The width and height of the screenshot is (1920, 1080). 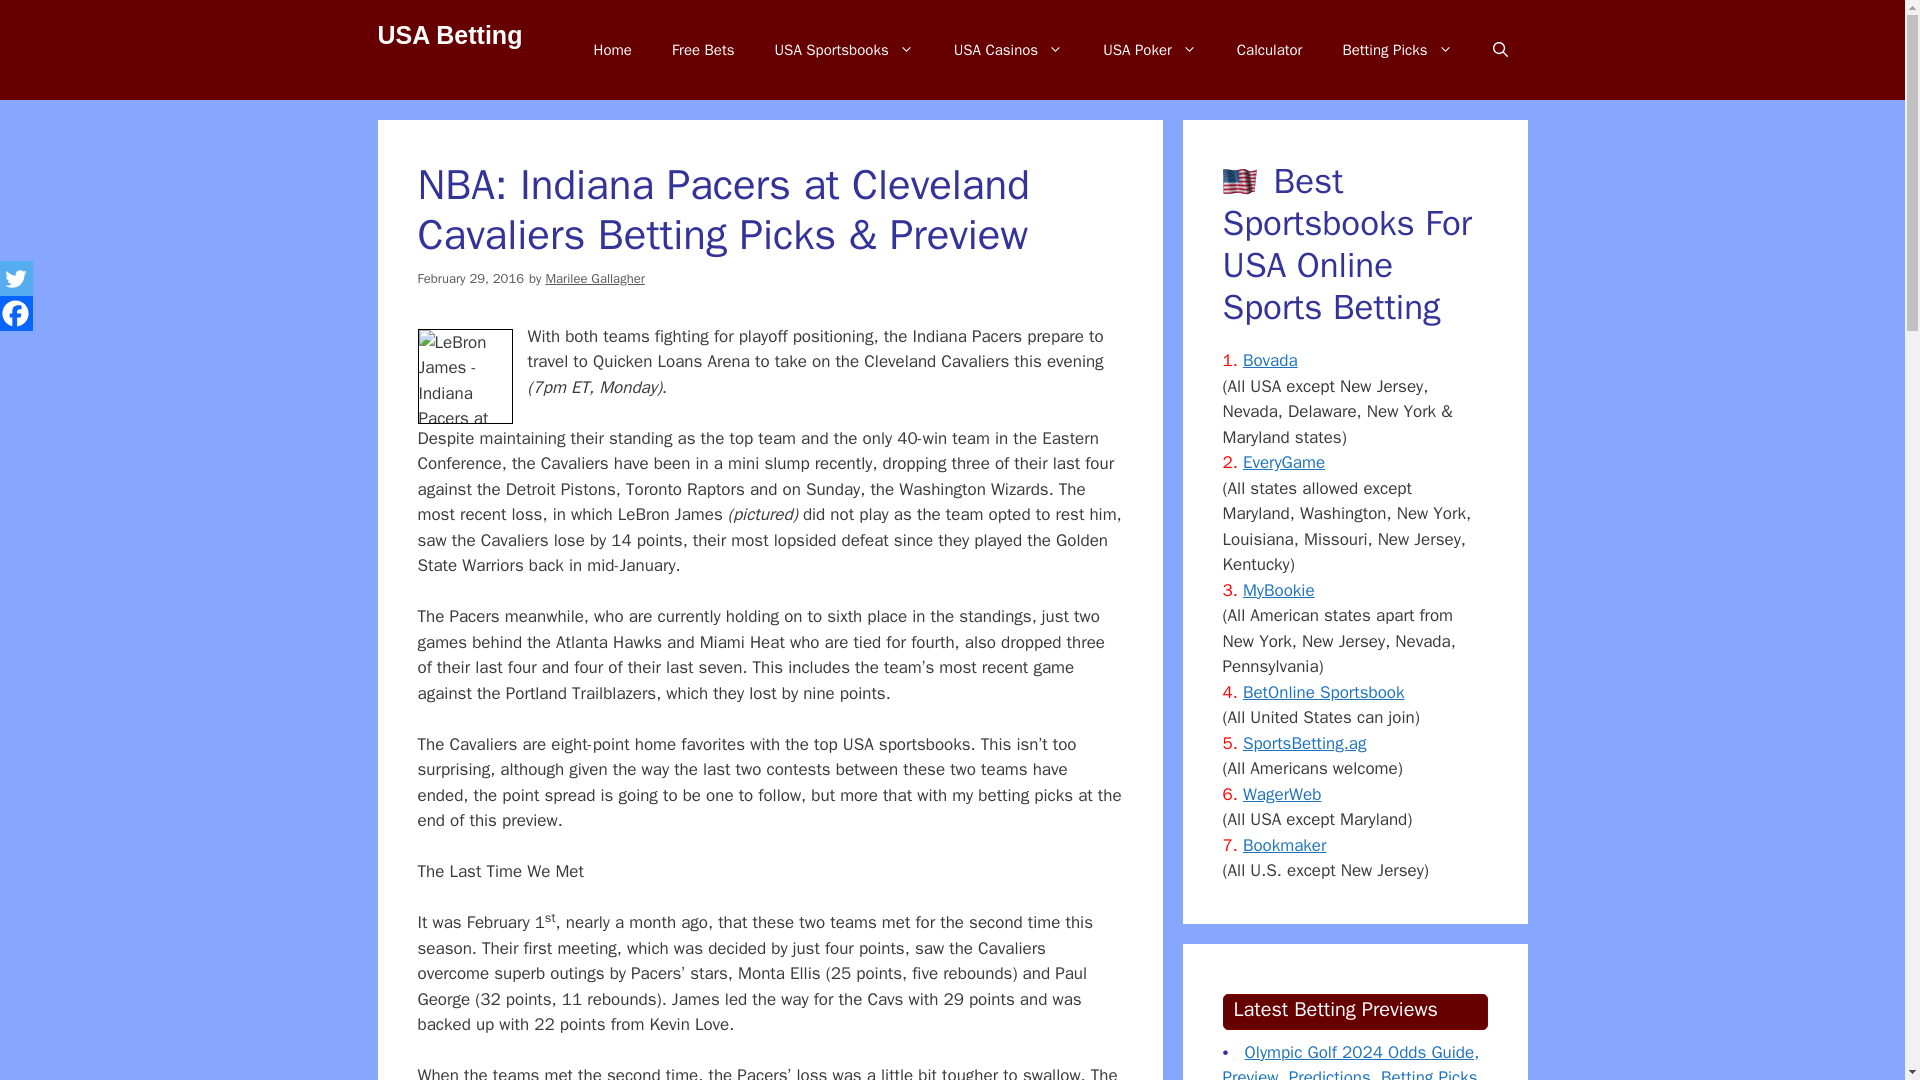 I want to click on Calculator, so click(x=1270, y=50).